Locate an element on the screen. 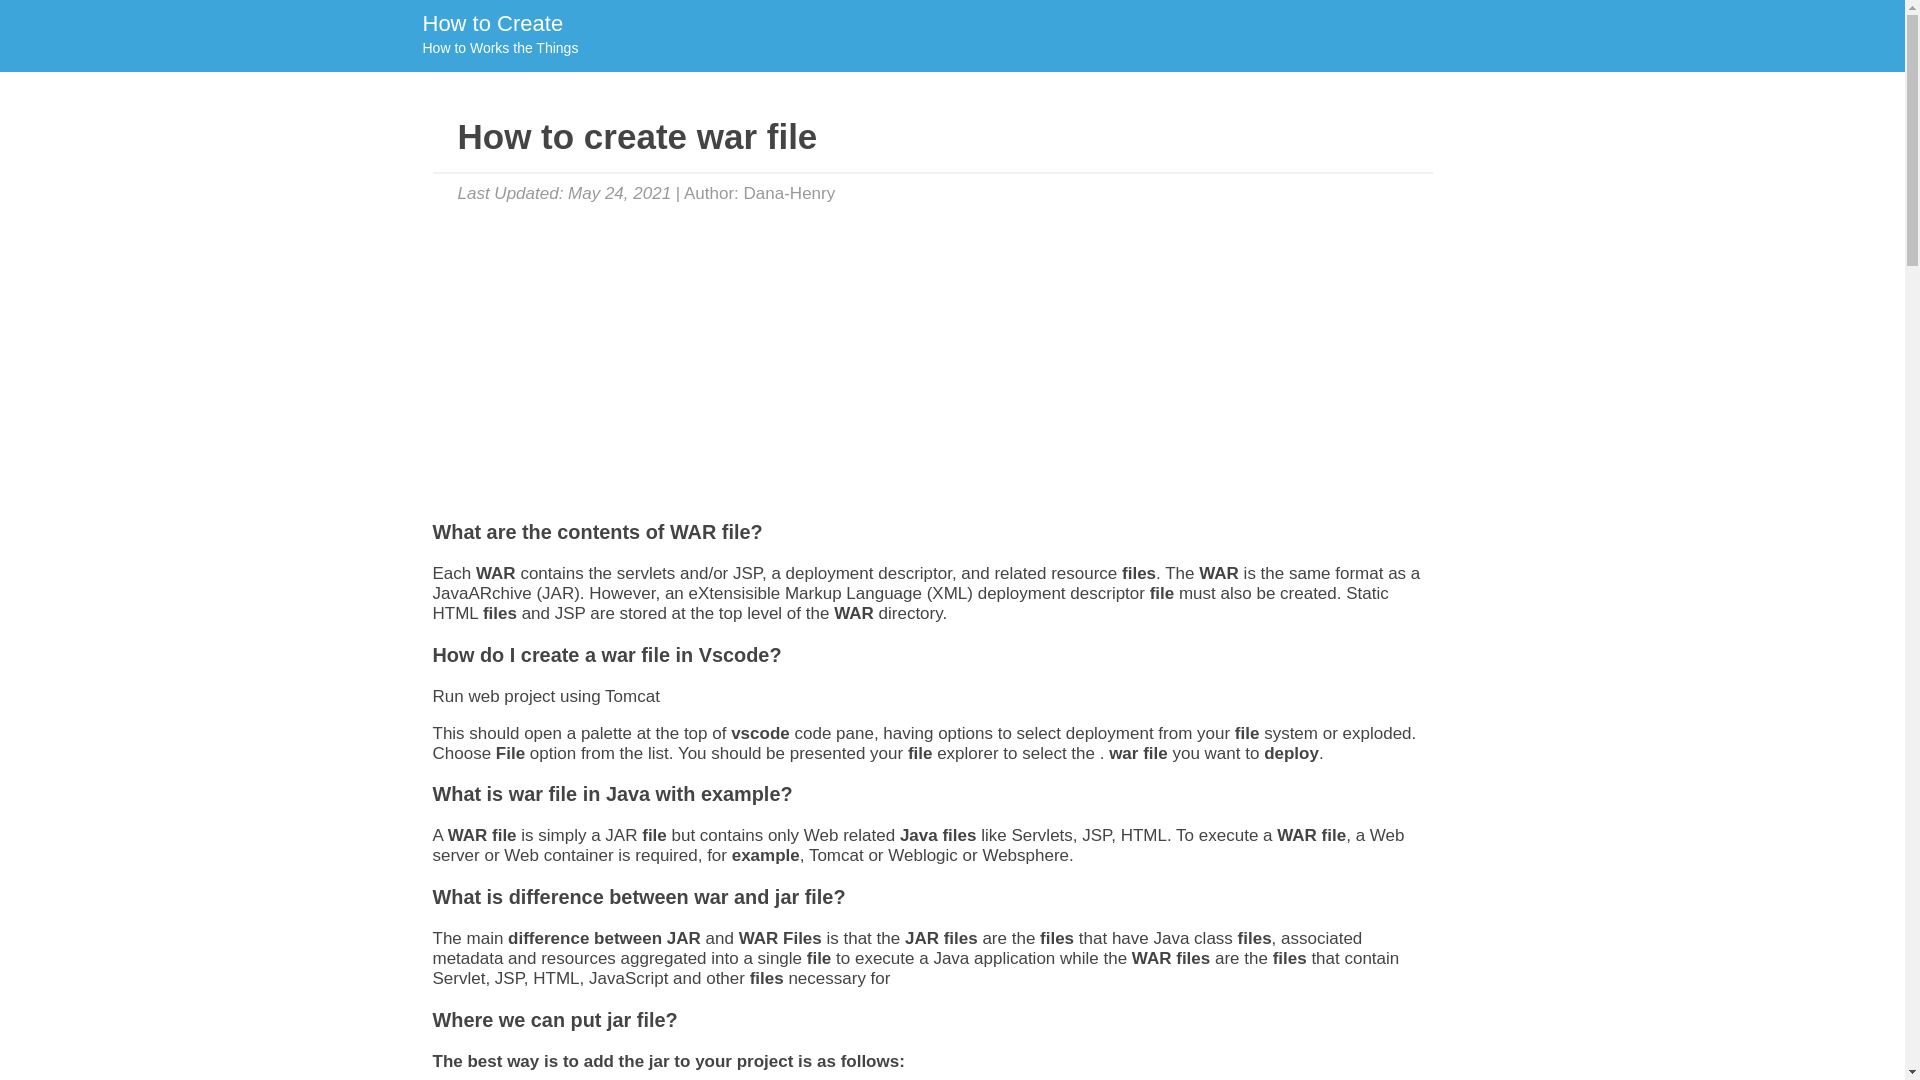  Dana-Henry is located at coordinates (499, 36).